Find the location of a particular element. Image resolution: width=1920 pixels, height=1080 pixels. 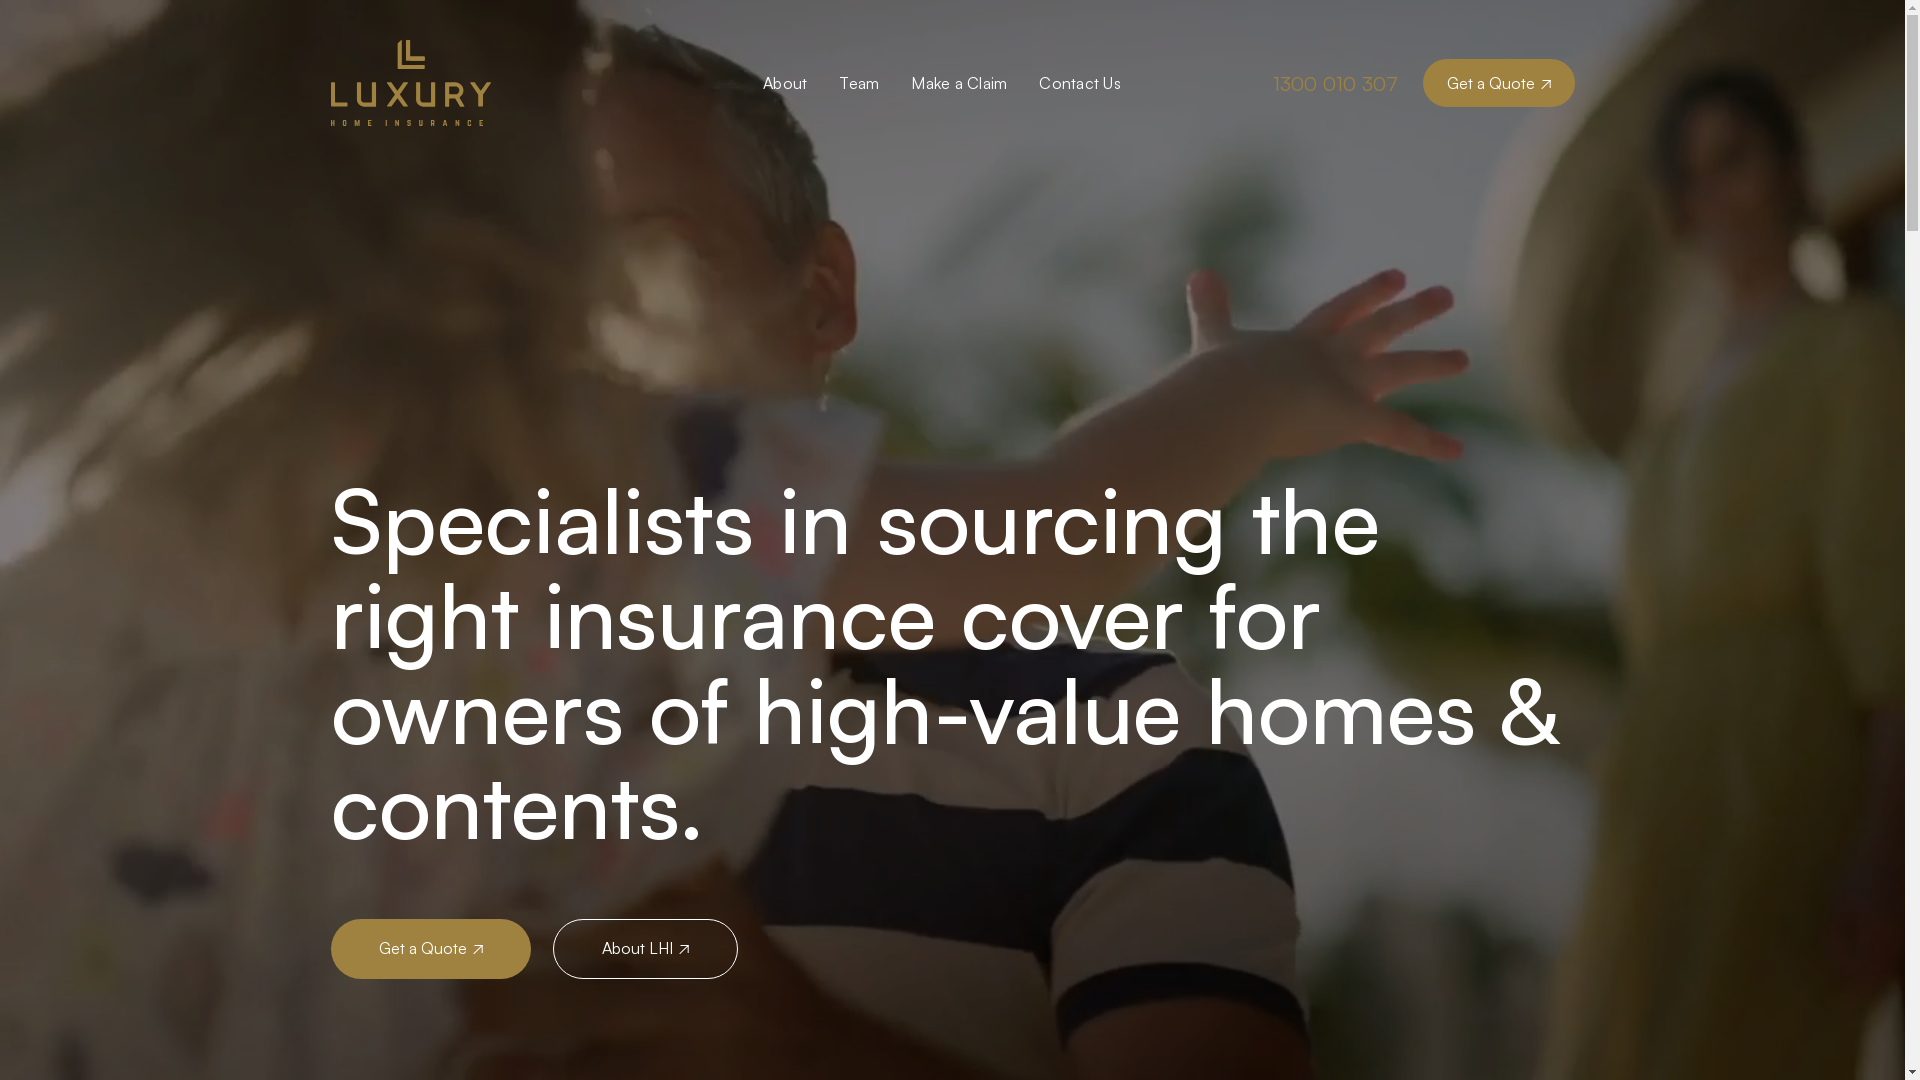

1300 010 307 is located at coordinates (1347, 84).